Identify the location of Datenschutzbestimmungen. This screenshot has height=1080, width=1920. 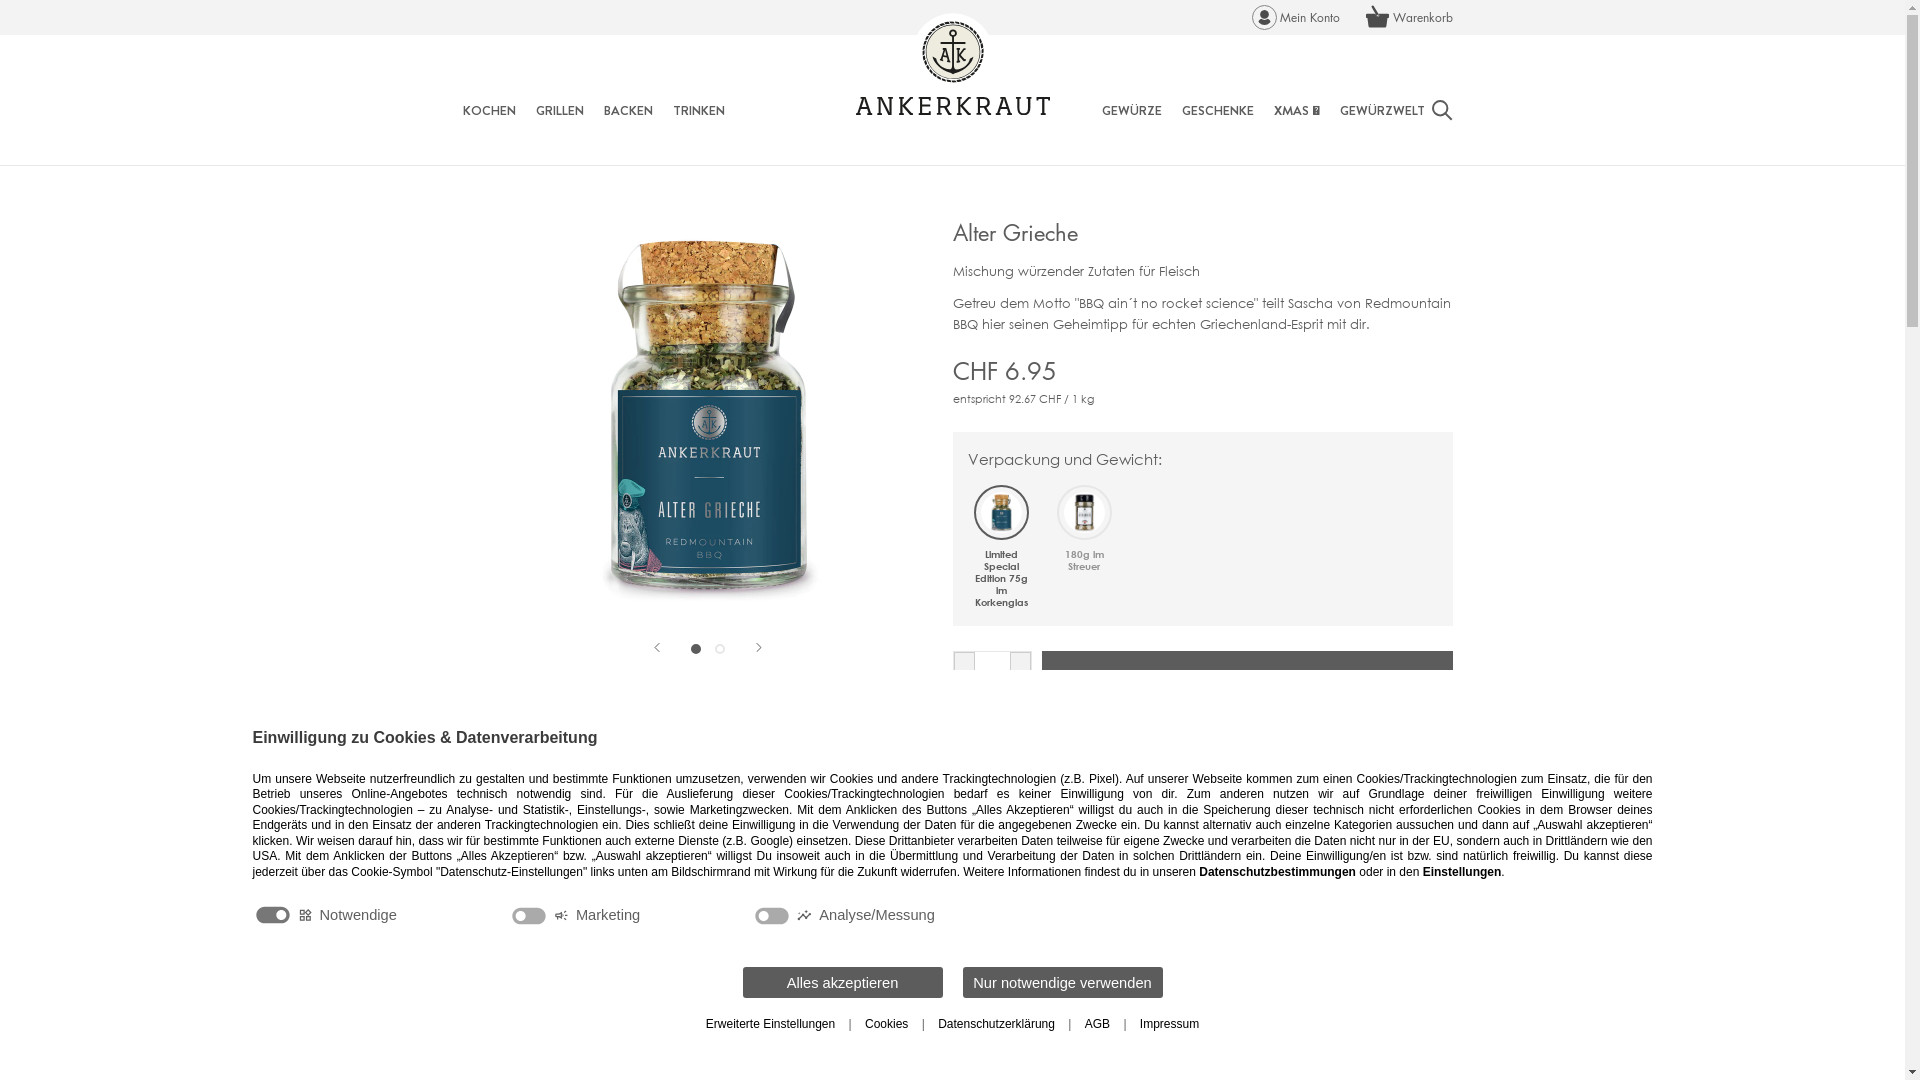
(1278, 872).